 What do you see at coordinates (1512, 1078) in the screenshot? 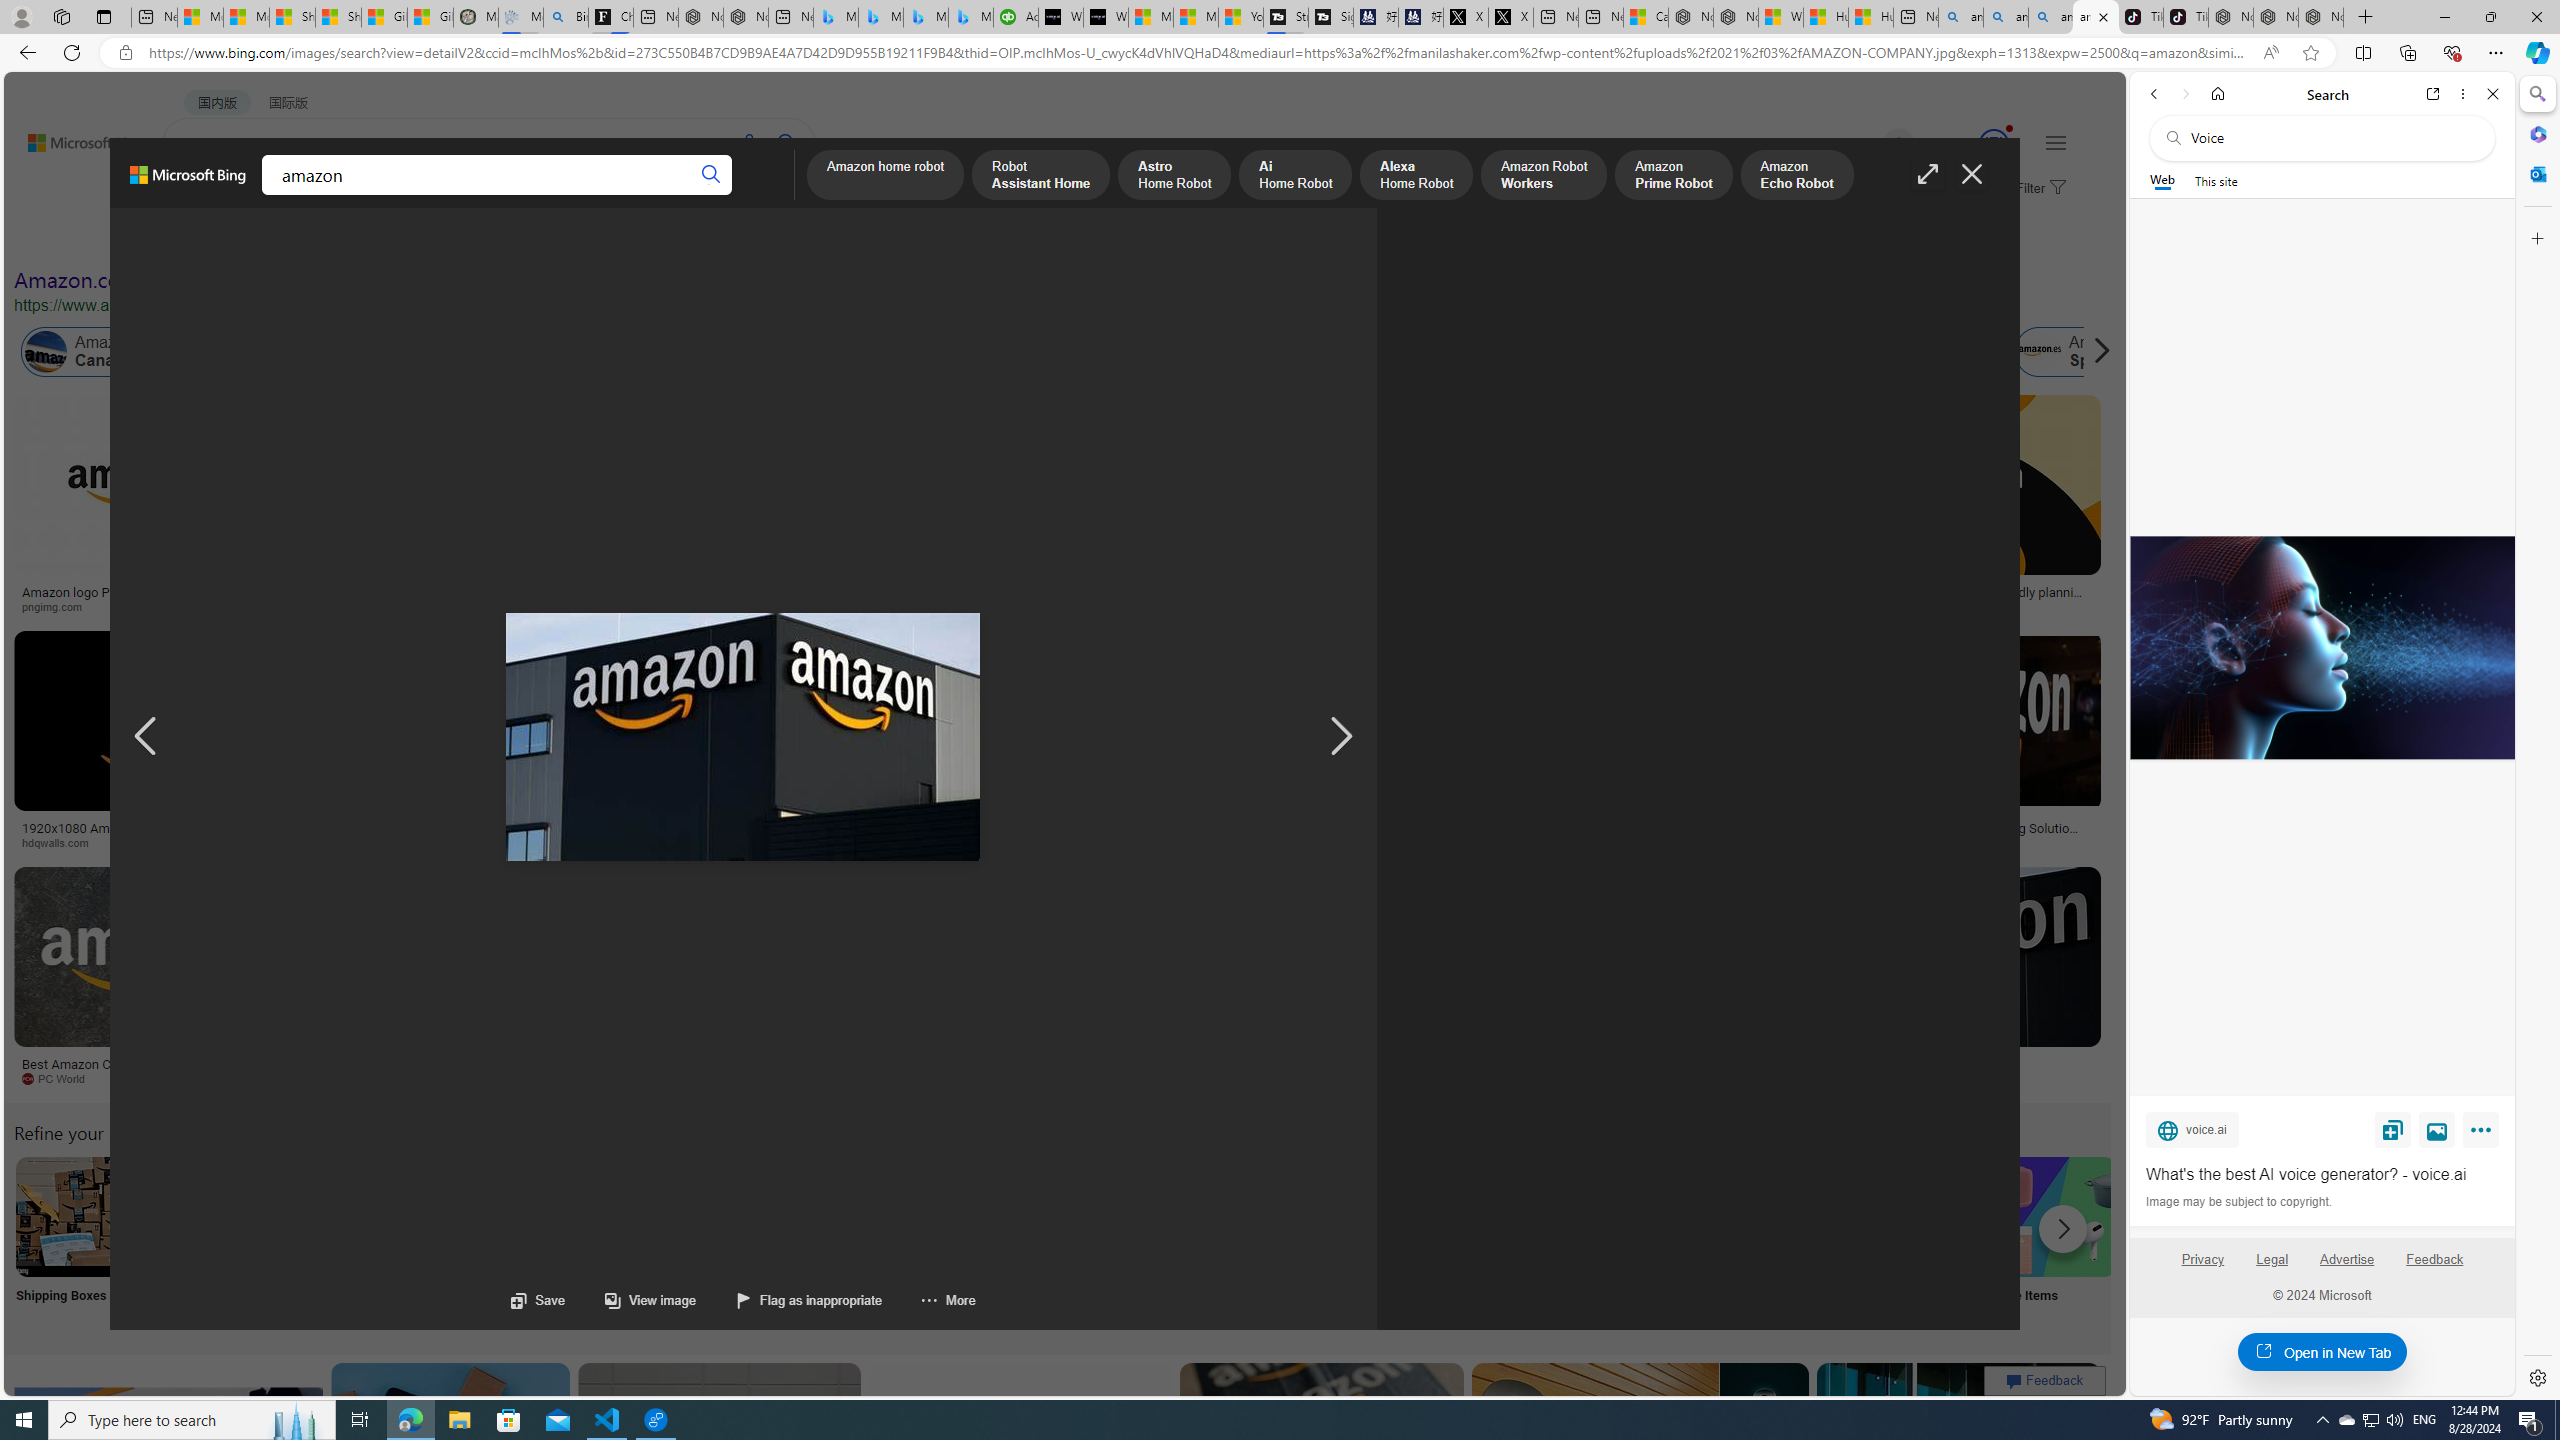
I see `cordcuttersnews.com` at bounding box center [1512, 1078].